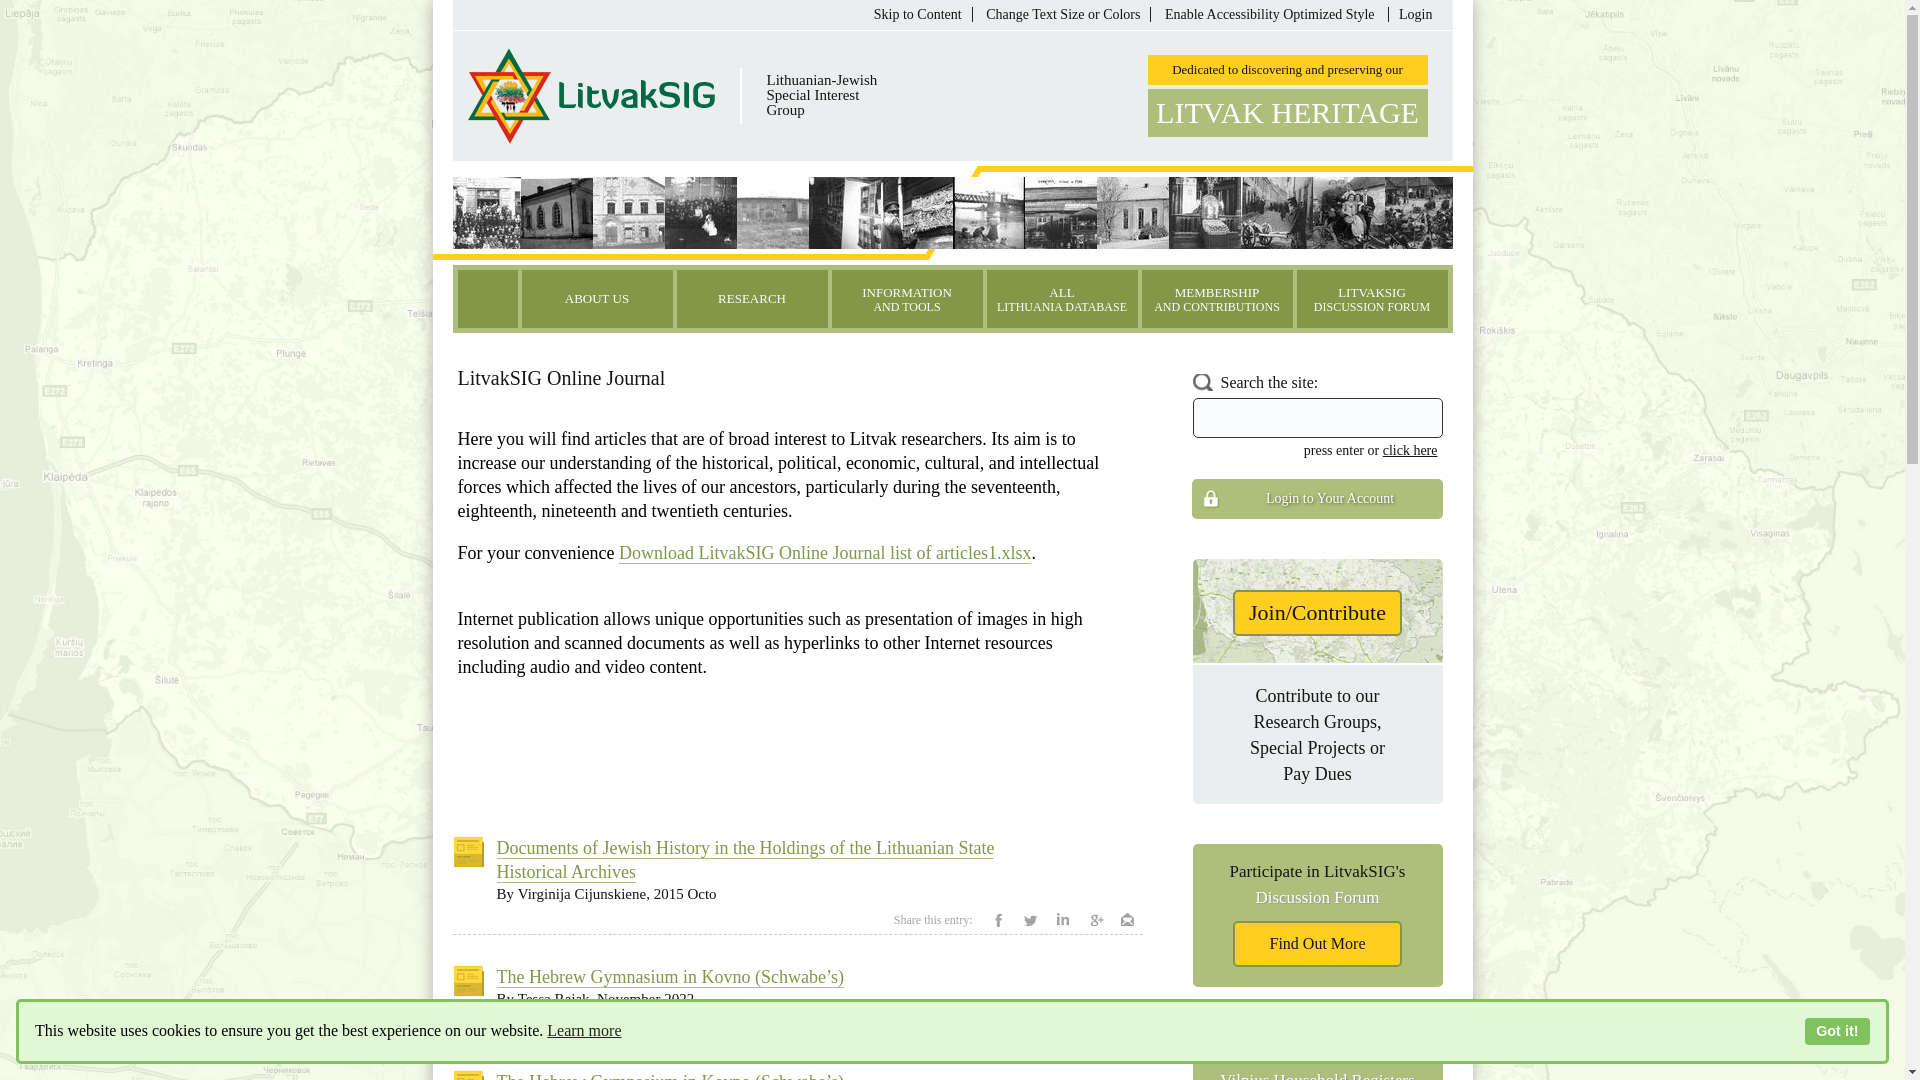 Image resolution: width=1920 pixels, height=1080 pixels. What do you see at coordinates (1837, 1032) in the screenshot?
I see `Got it!` at bounding box center [1837, 1032].